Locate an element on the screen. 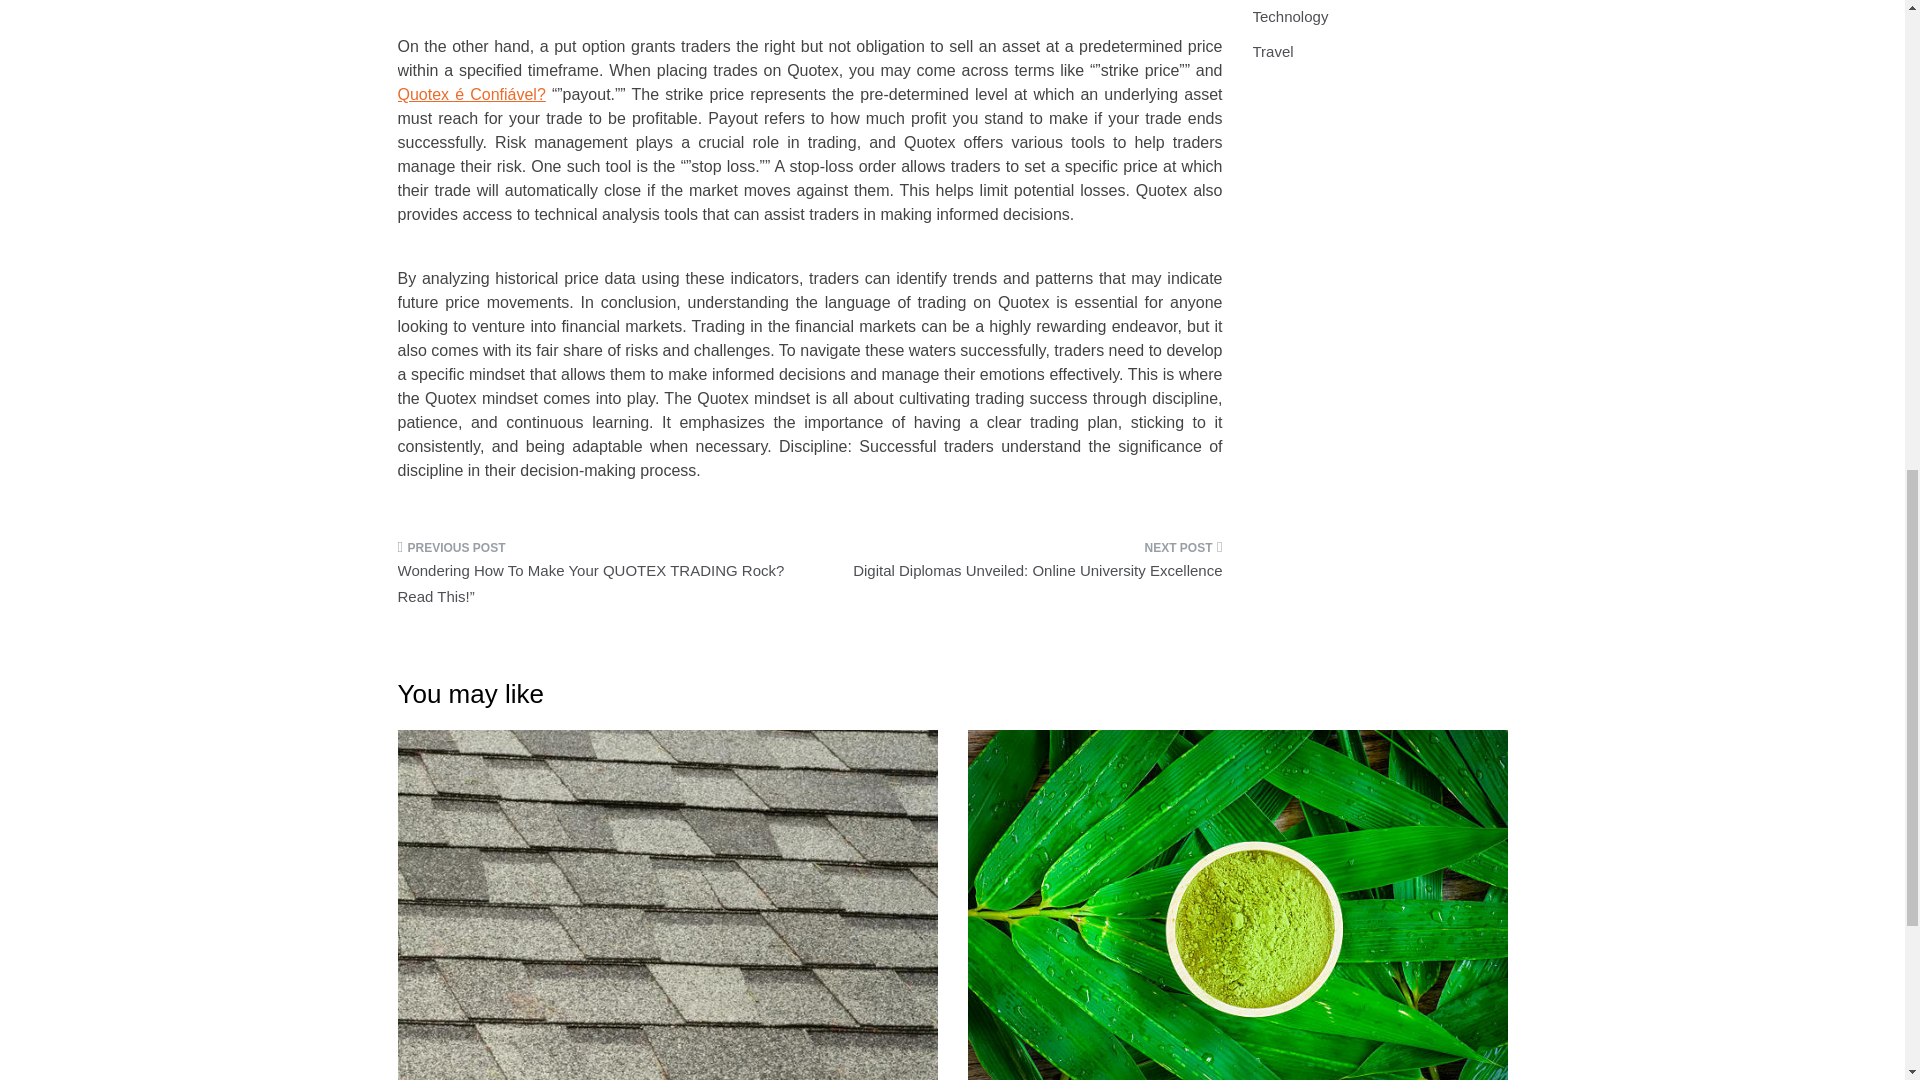  Technology is located at coordinates (1290, 16).